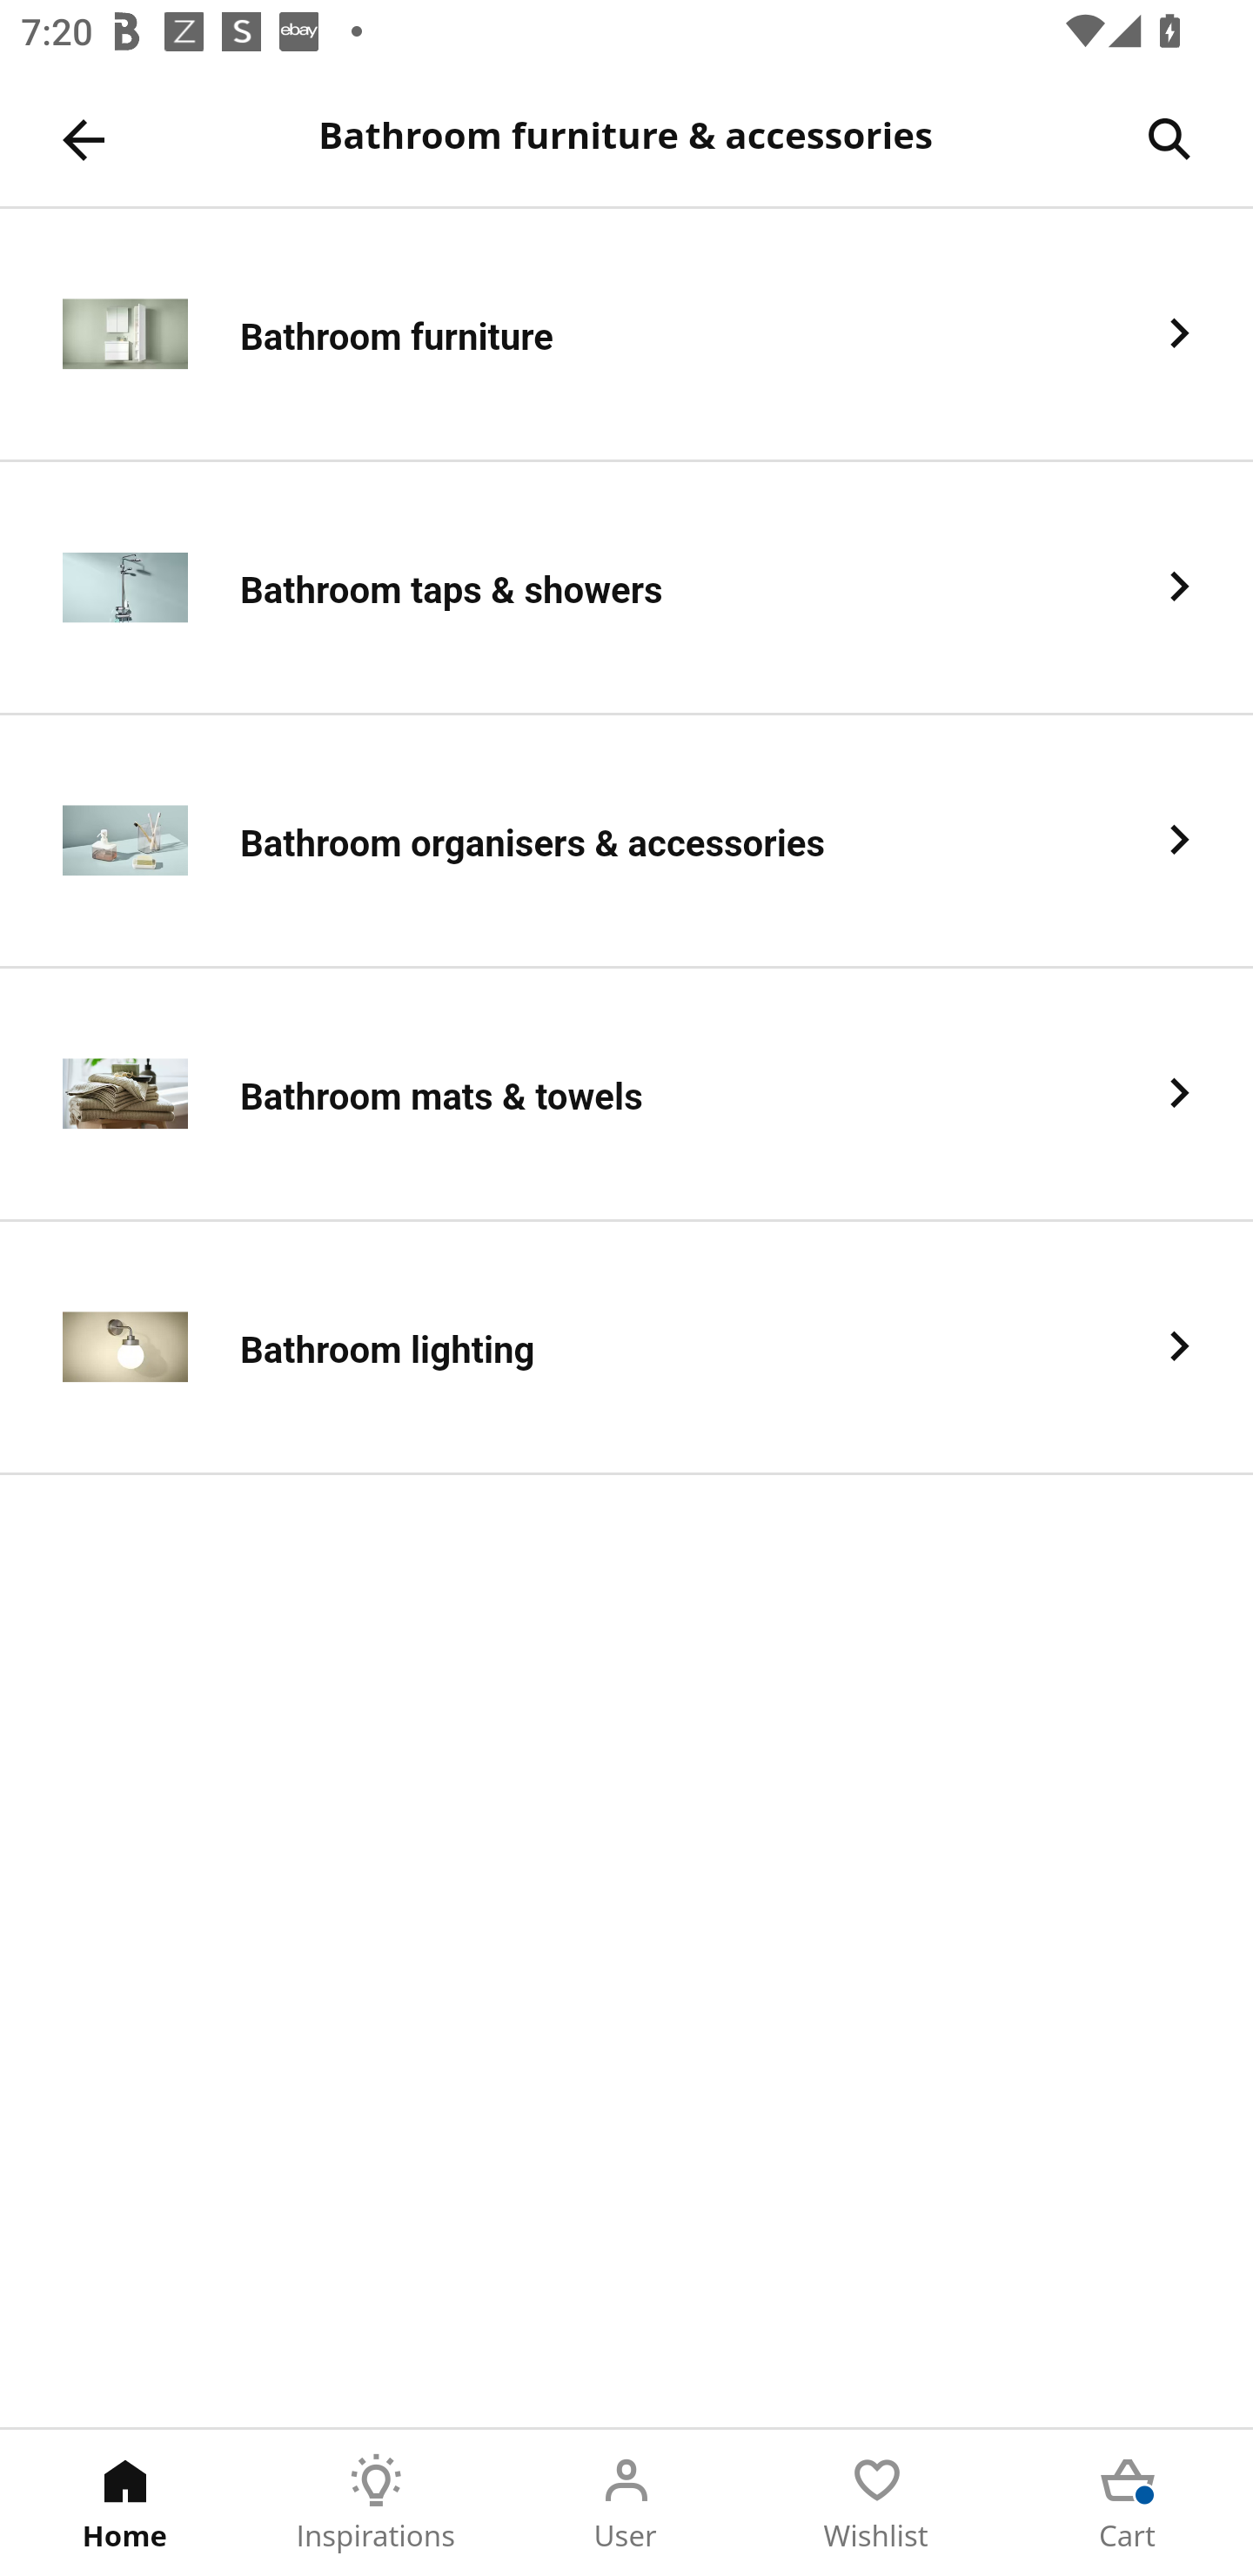  What do you see at coordinates (626, 1095) in the screenshot?
I see `Bathroom mats & towels` at bounding box center [626, 1095].